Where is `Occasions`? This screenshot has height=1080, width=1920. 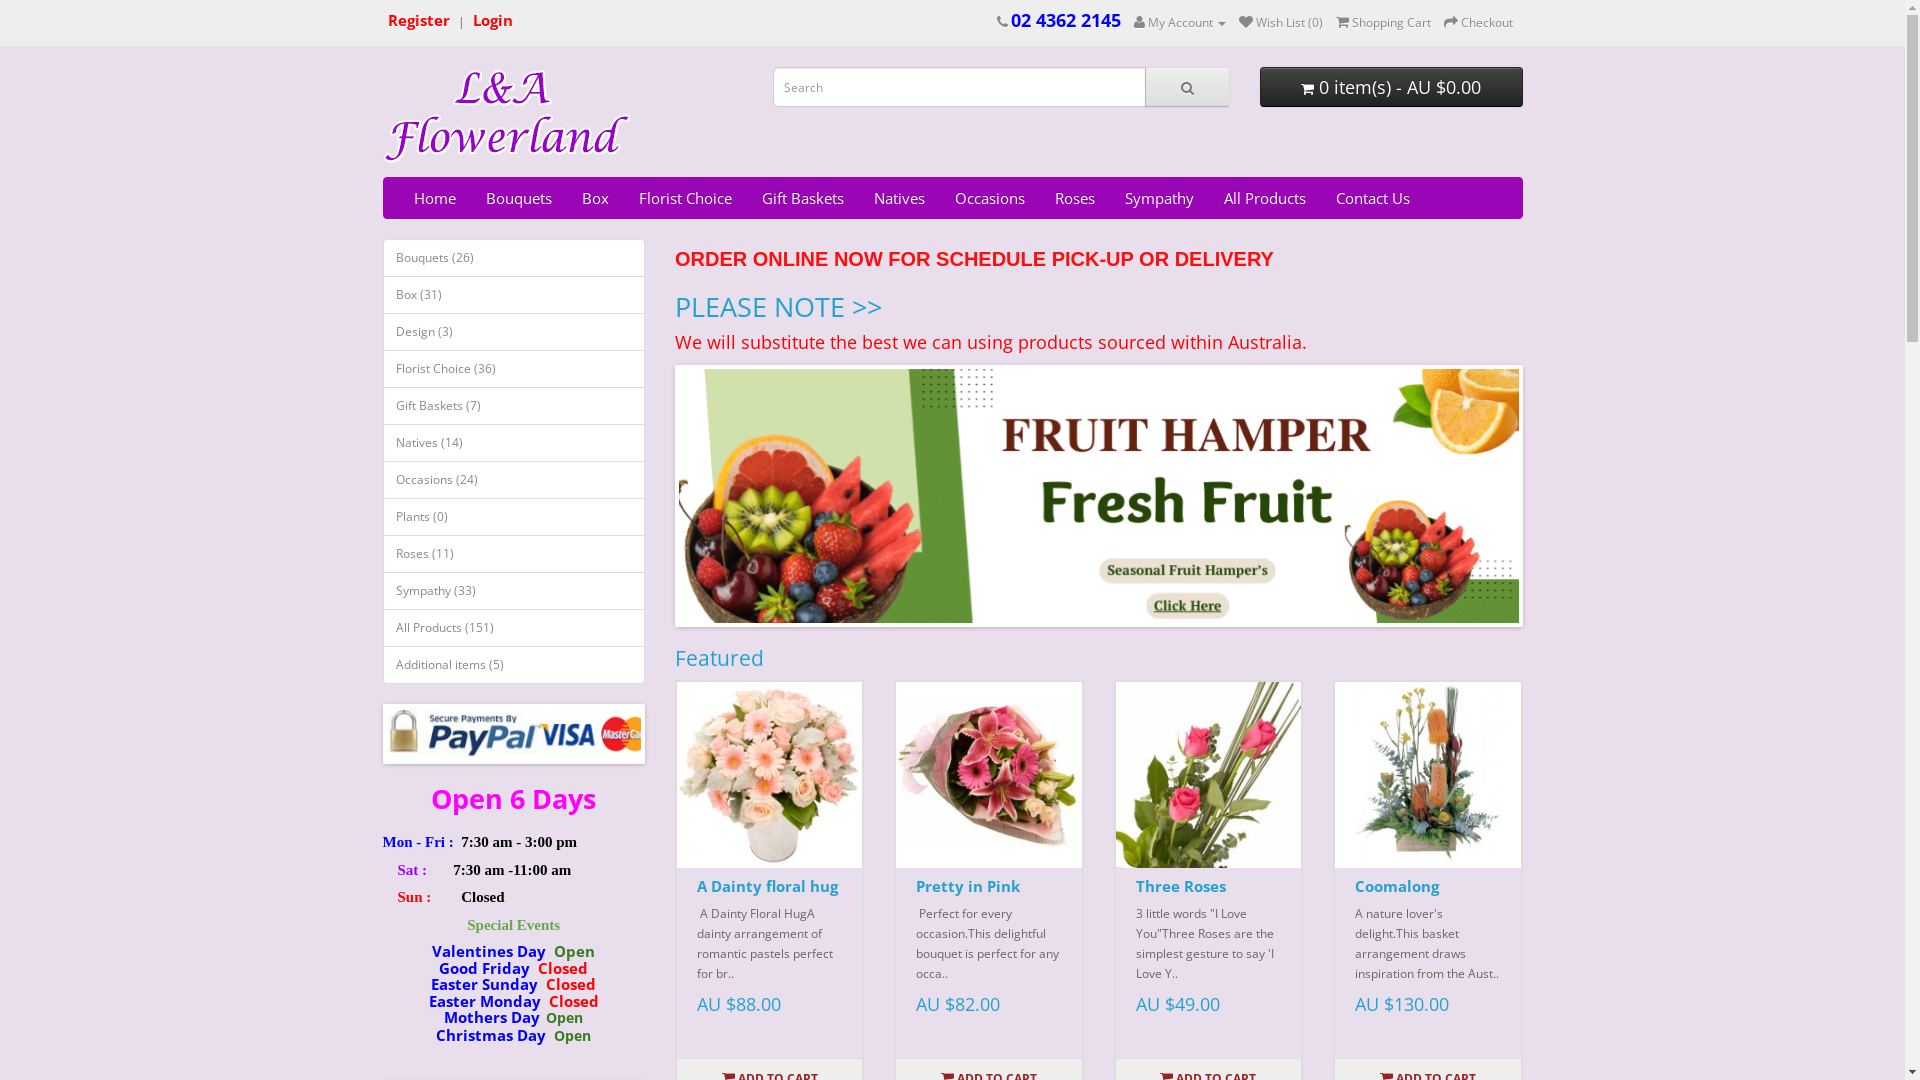
Occasions is located at coordinates (990, 198).